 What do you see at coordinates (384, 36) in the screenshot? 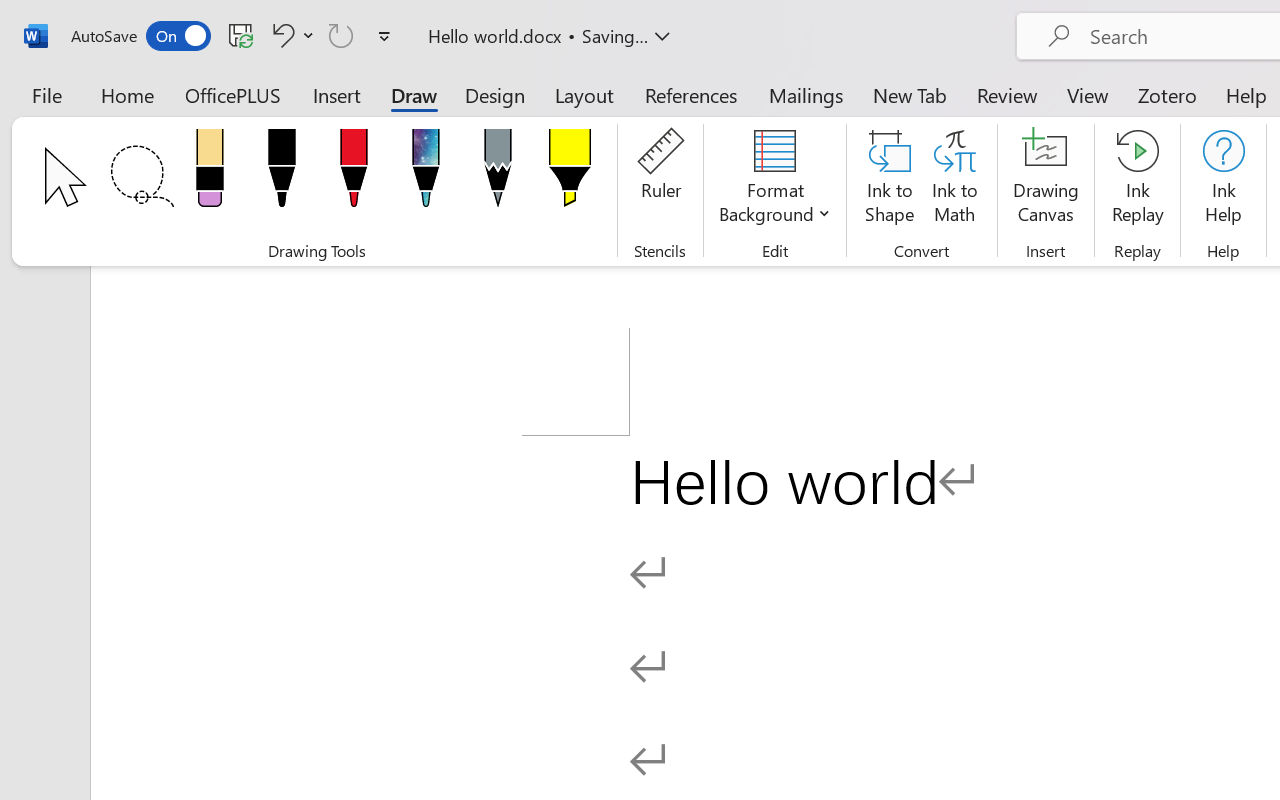
I see `Customize Quick Access Toolbar` at bounding box center [384, 36].